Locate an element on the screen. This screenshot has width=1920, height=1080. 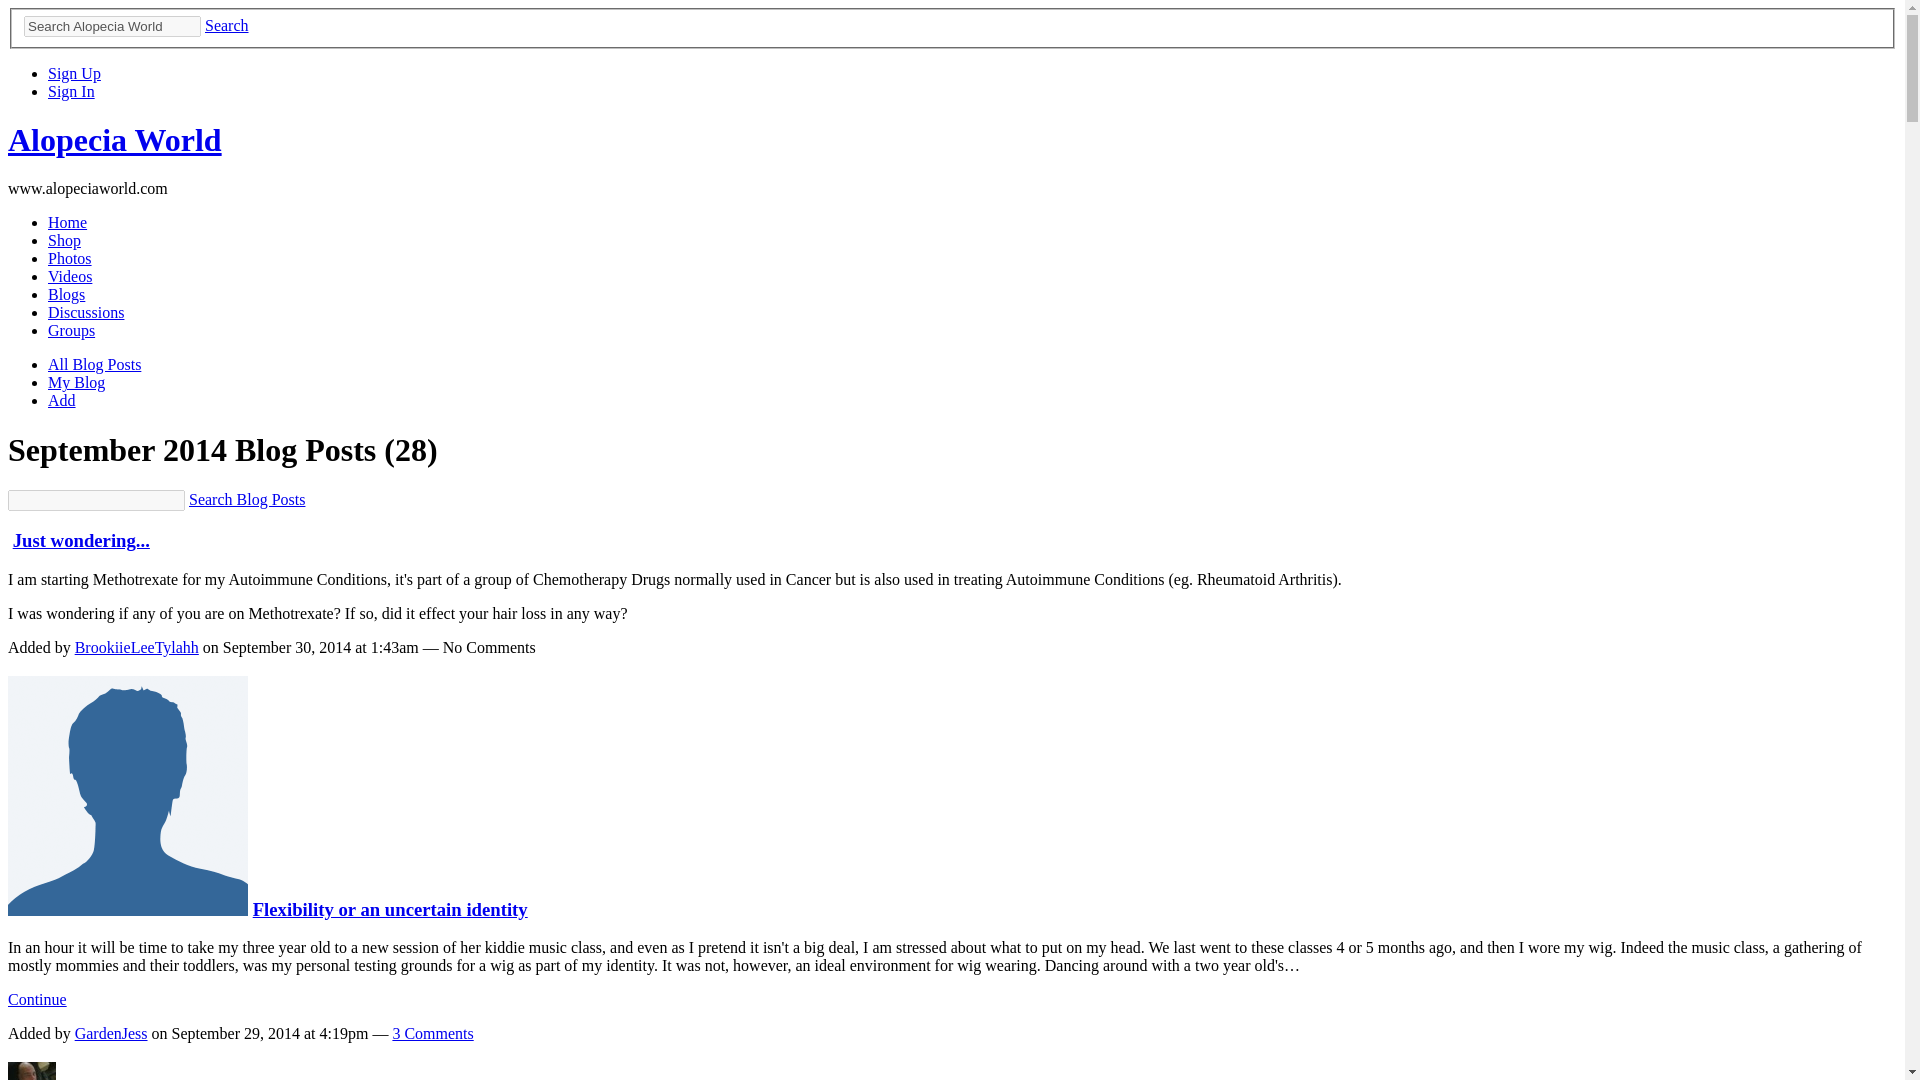
Add is located at coordinates (62, 400).